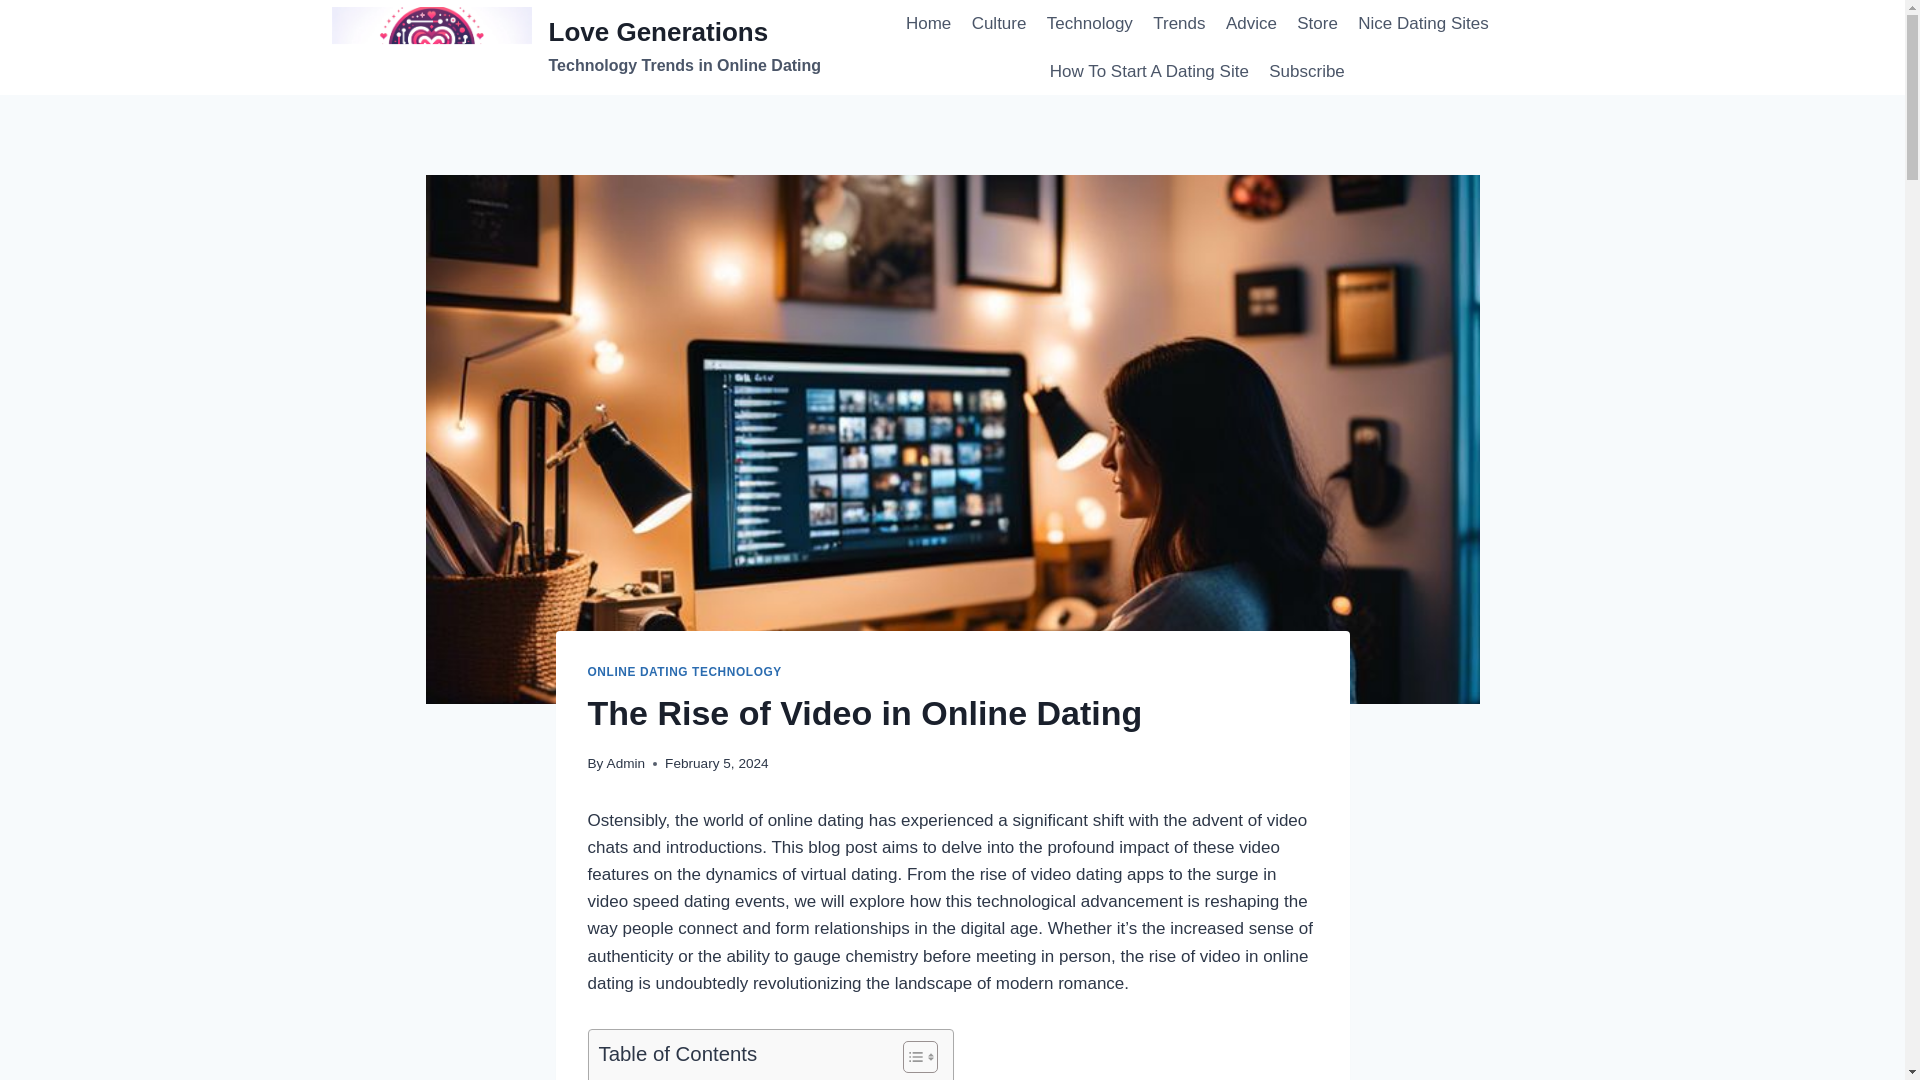 The height and width of the screenshot is (1080, 1920). Describe the element at coordinates (737, 1076) in the screenshot. I see `Video Integration in Dating Platforms` at that location.